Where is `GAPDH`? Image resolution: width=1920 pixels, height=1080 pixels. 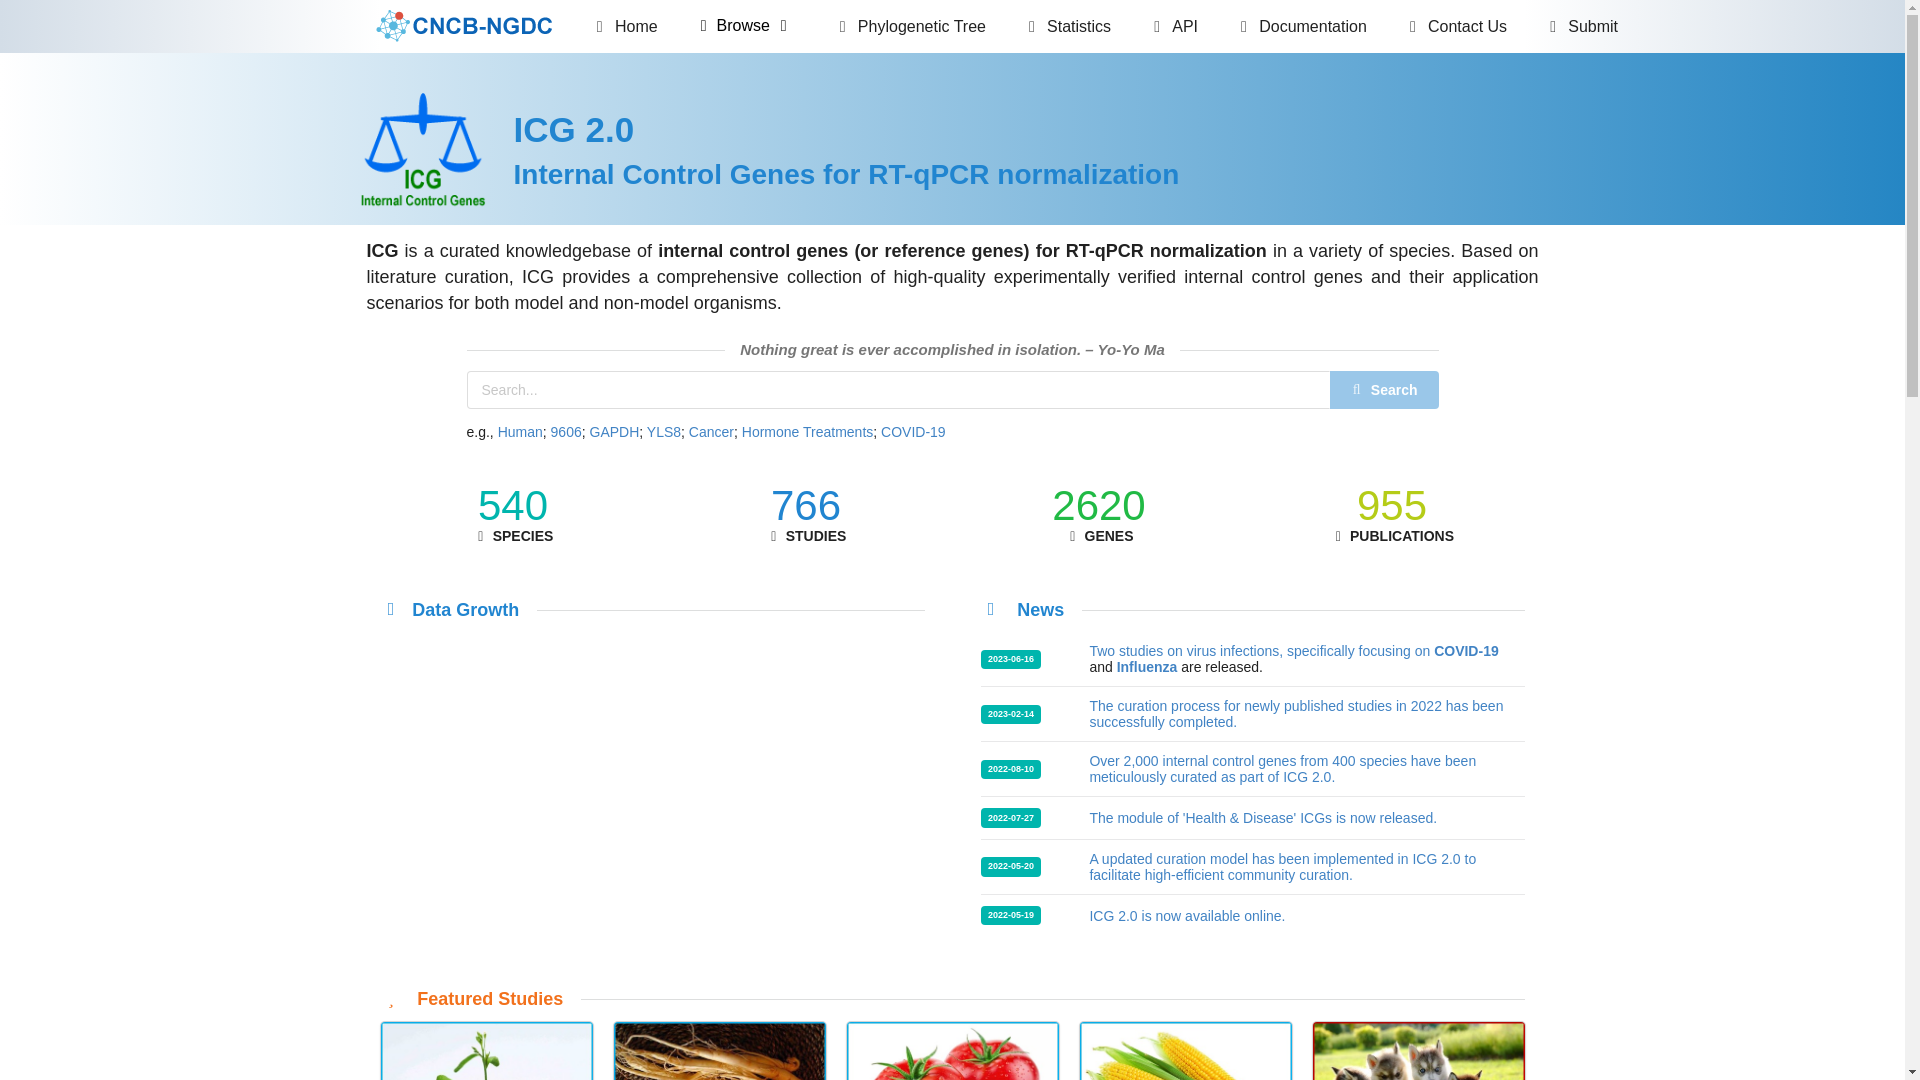 GAPDH is located at coordinates (614, 432).